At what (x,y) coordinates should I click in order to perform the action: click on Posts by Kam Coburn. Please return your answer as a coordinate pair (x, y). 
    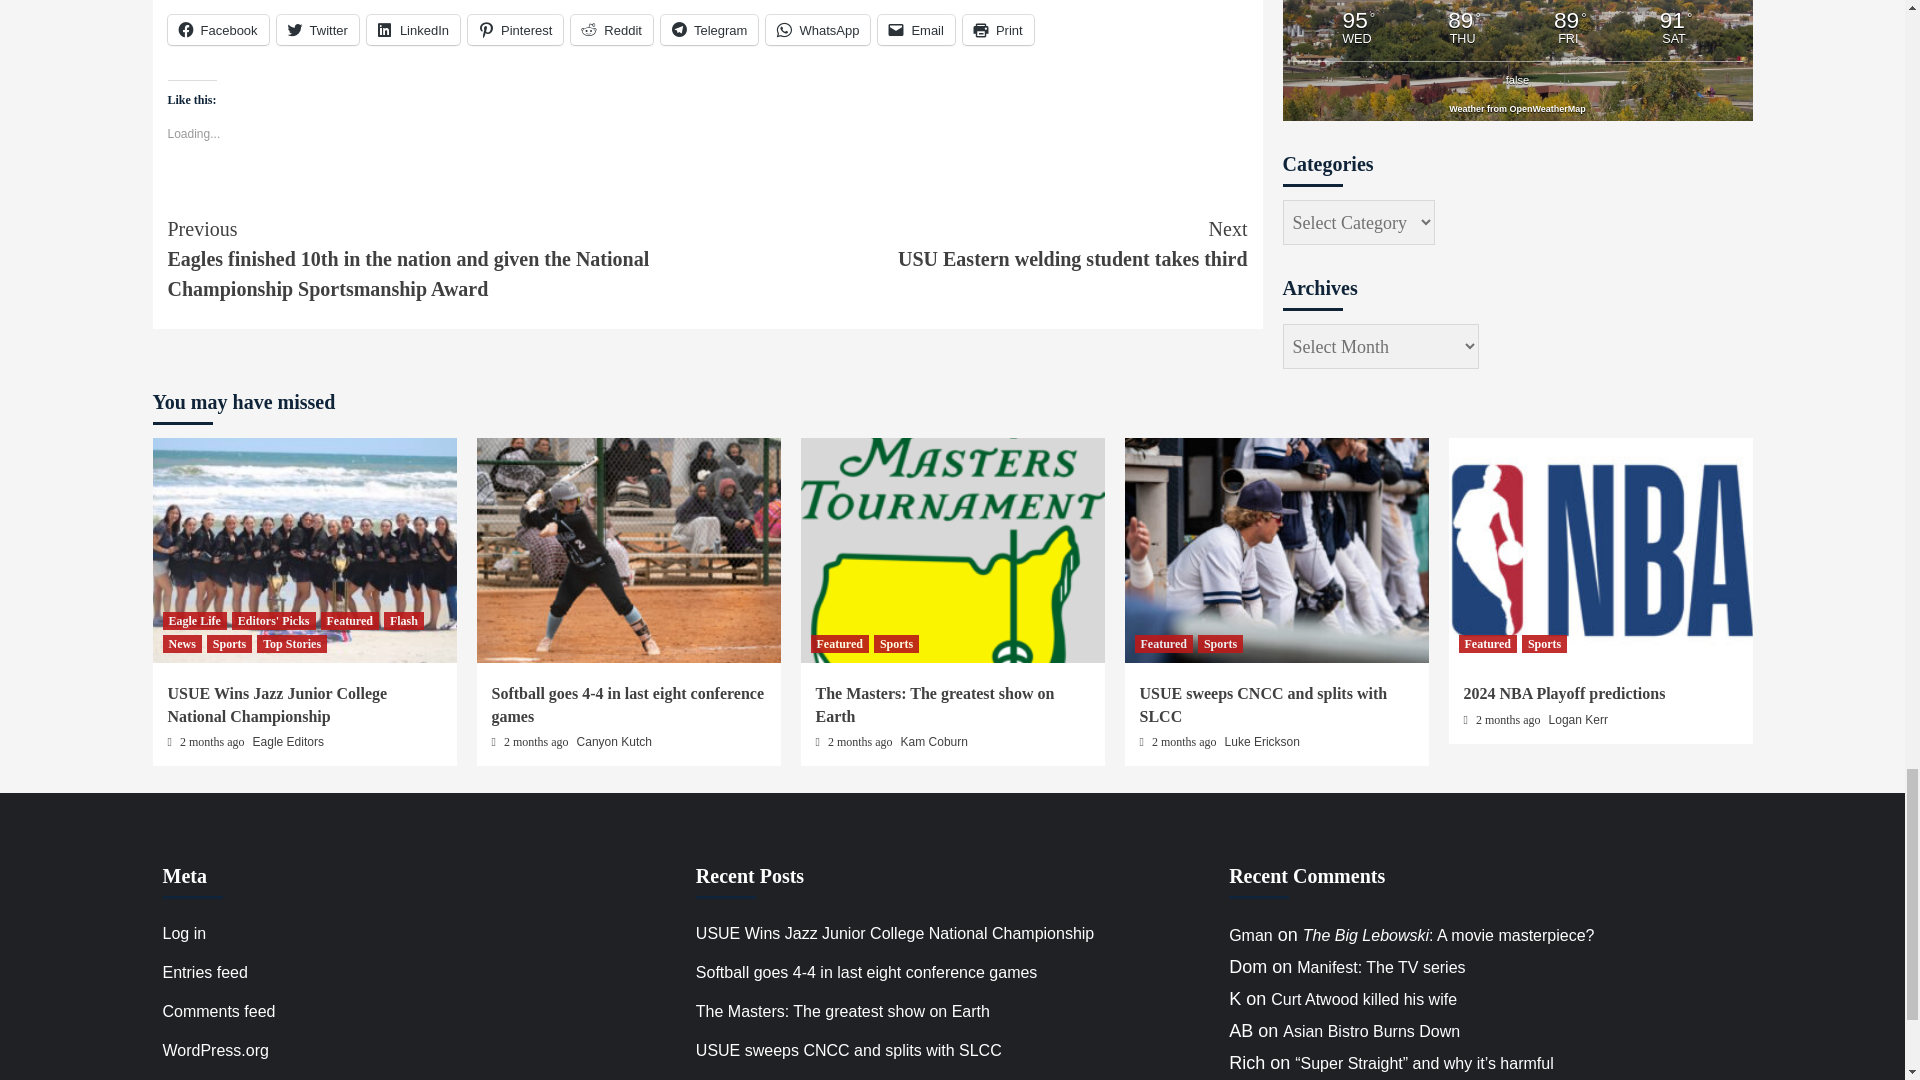
    Looking at the image, I should click on (934, 742).